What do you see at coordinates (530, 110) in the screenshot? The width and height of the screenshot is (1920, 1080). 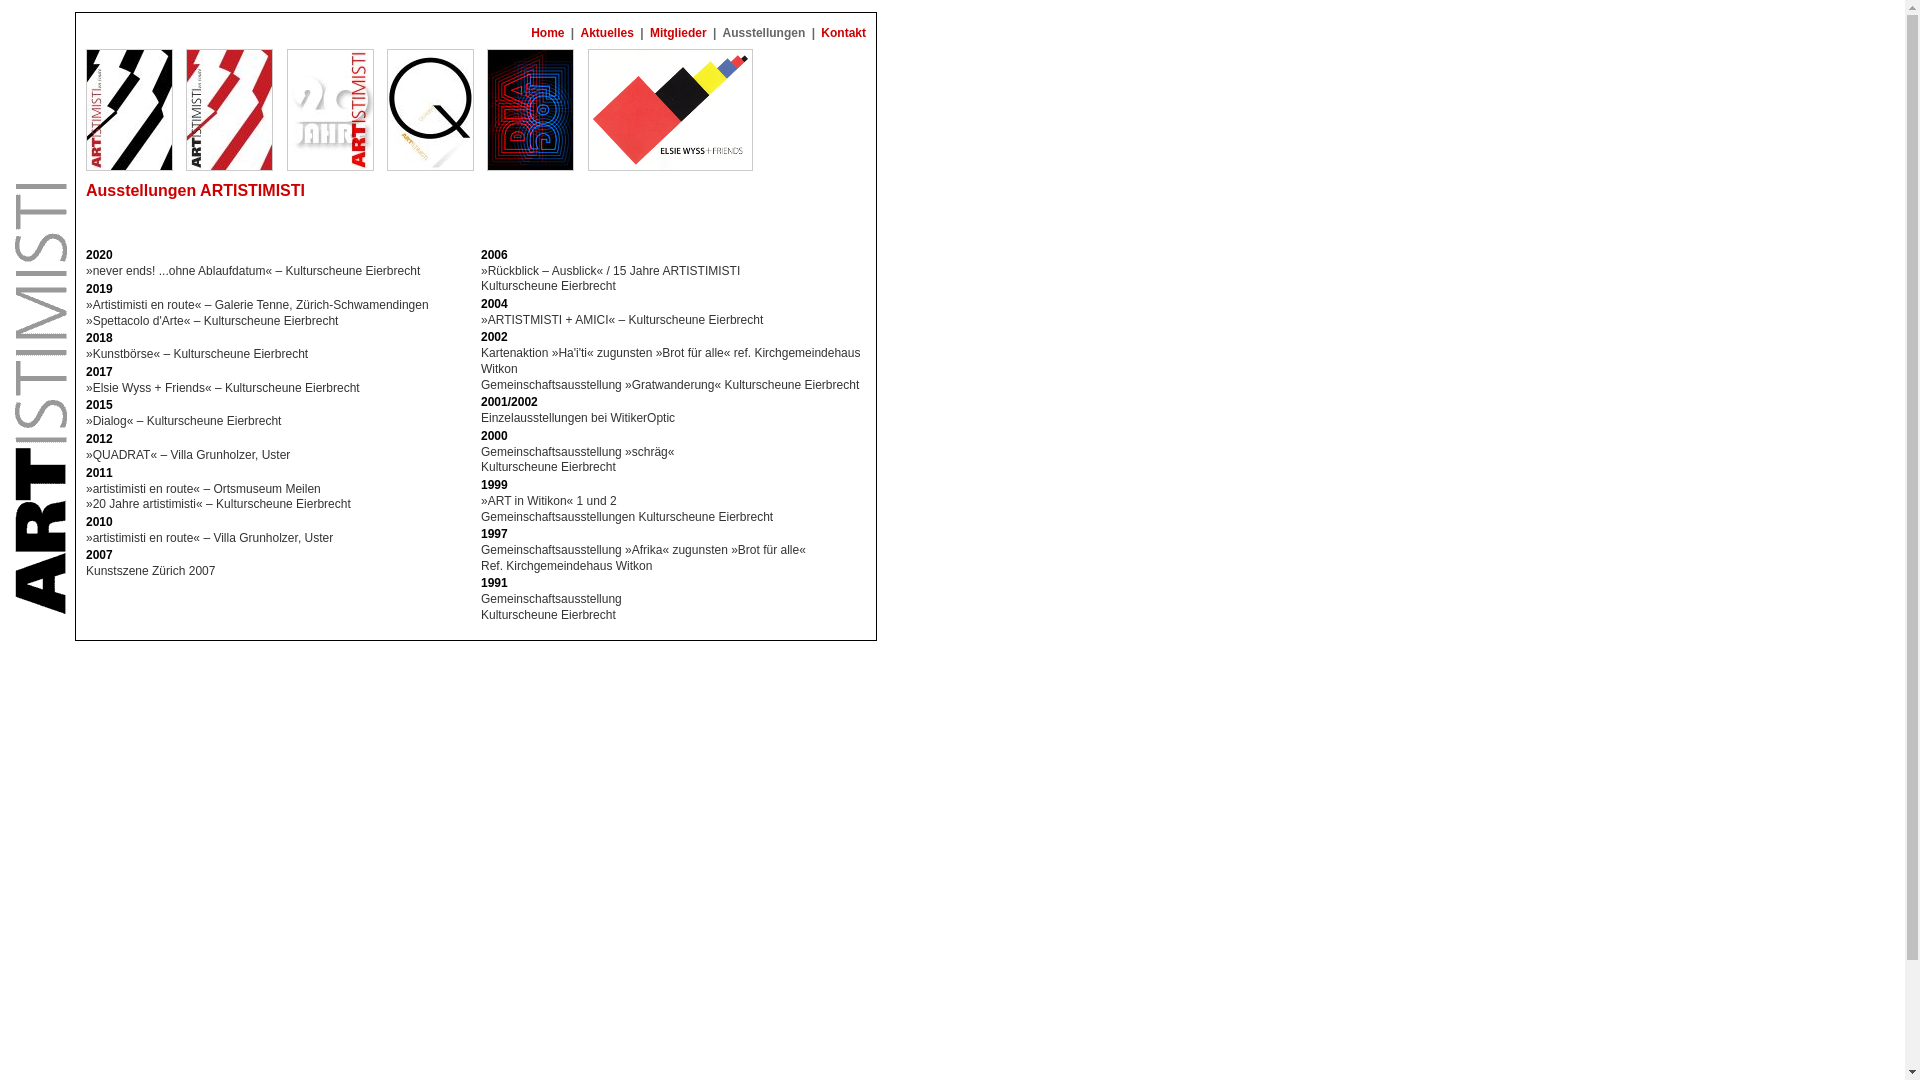 I see `Plaktatgrafik: Pia Franco` at bounding box center [530, 110].